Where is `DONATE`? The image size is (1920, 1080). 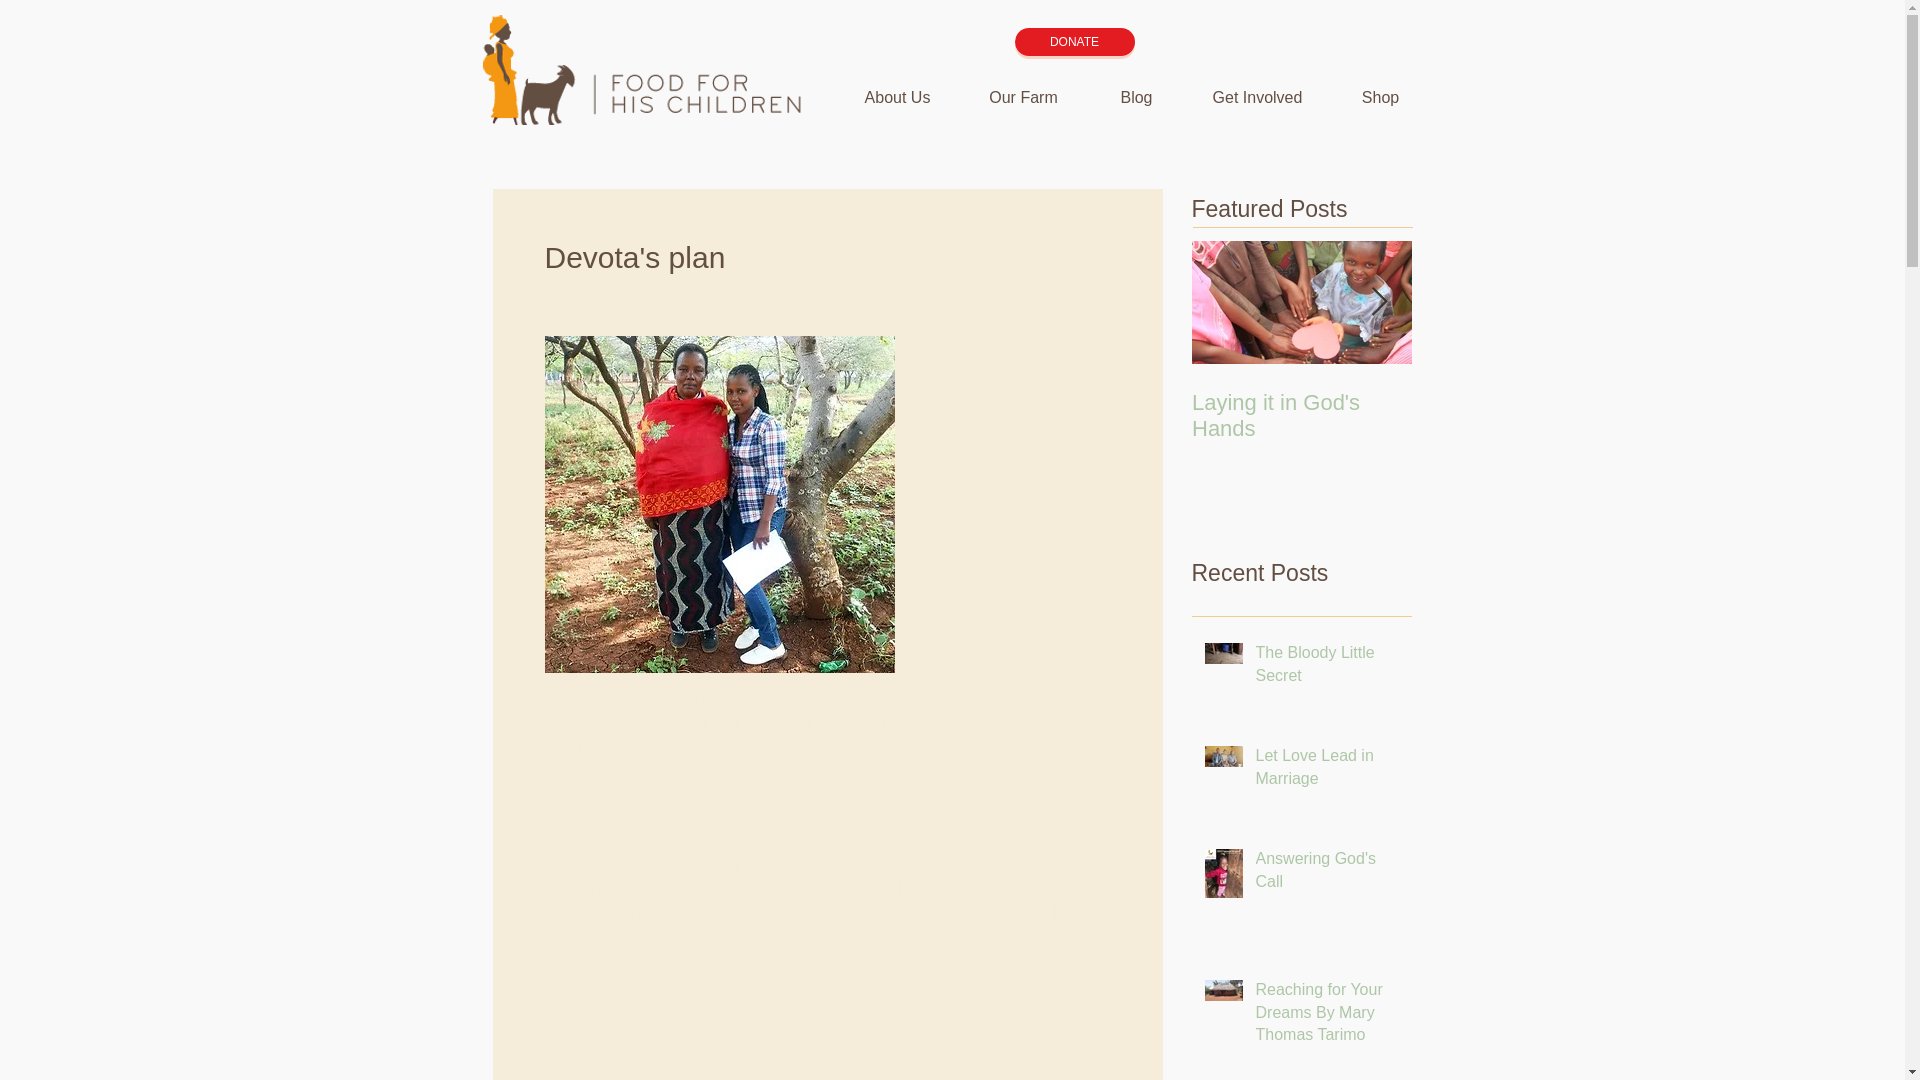 DONATE is located at coordinates (1074, 42).